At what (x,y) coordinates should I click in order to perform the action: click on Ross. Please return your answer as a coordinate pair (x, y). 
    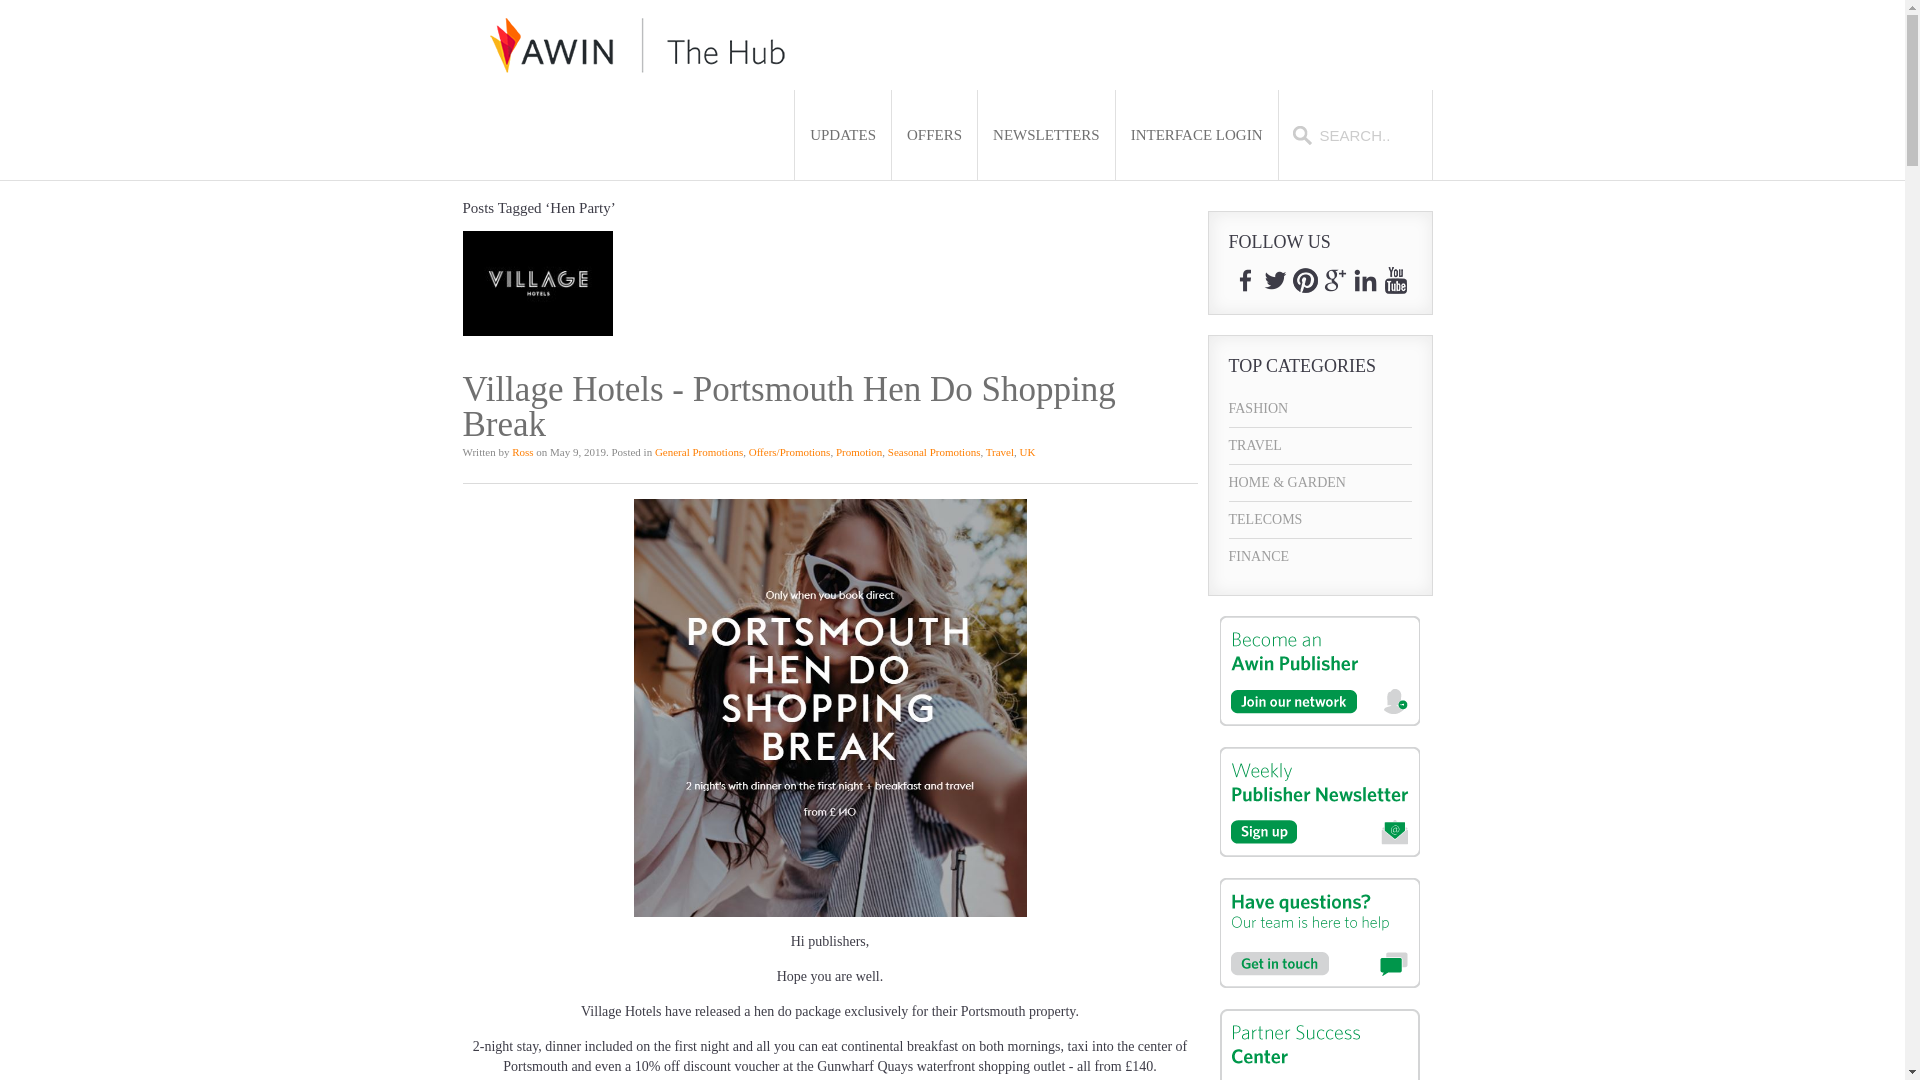
    Looking at the image, I should click on (522, 452).